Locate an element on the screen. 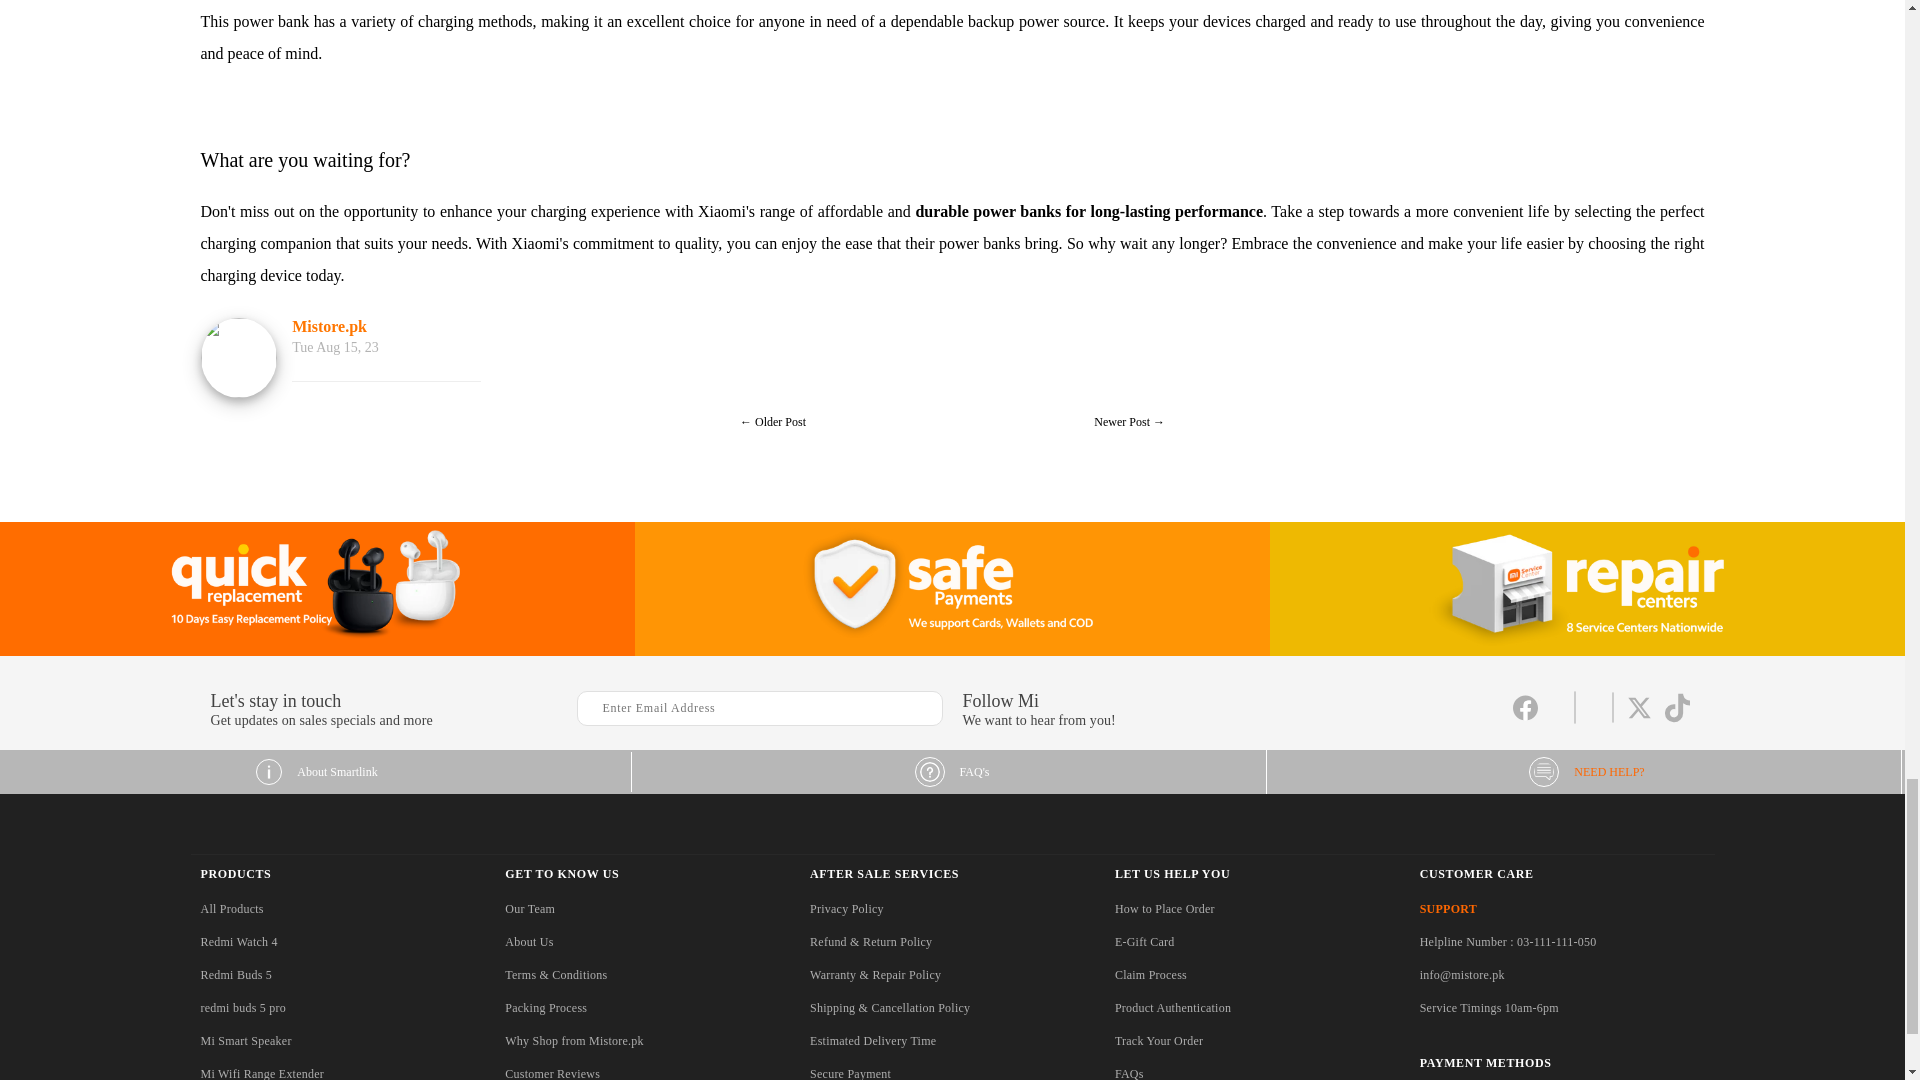 Image resolution: width=1920 pixels, height=1080 pixels. twitter is located at coordinates (1638, 718).